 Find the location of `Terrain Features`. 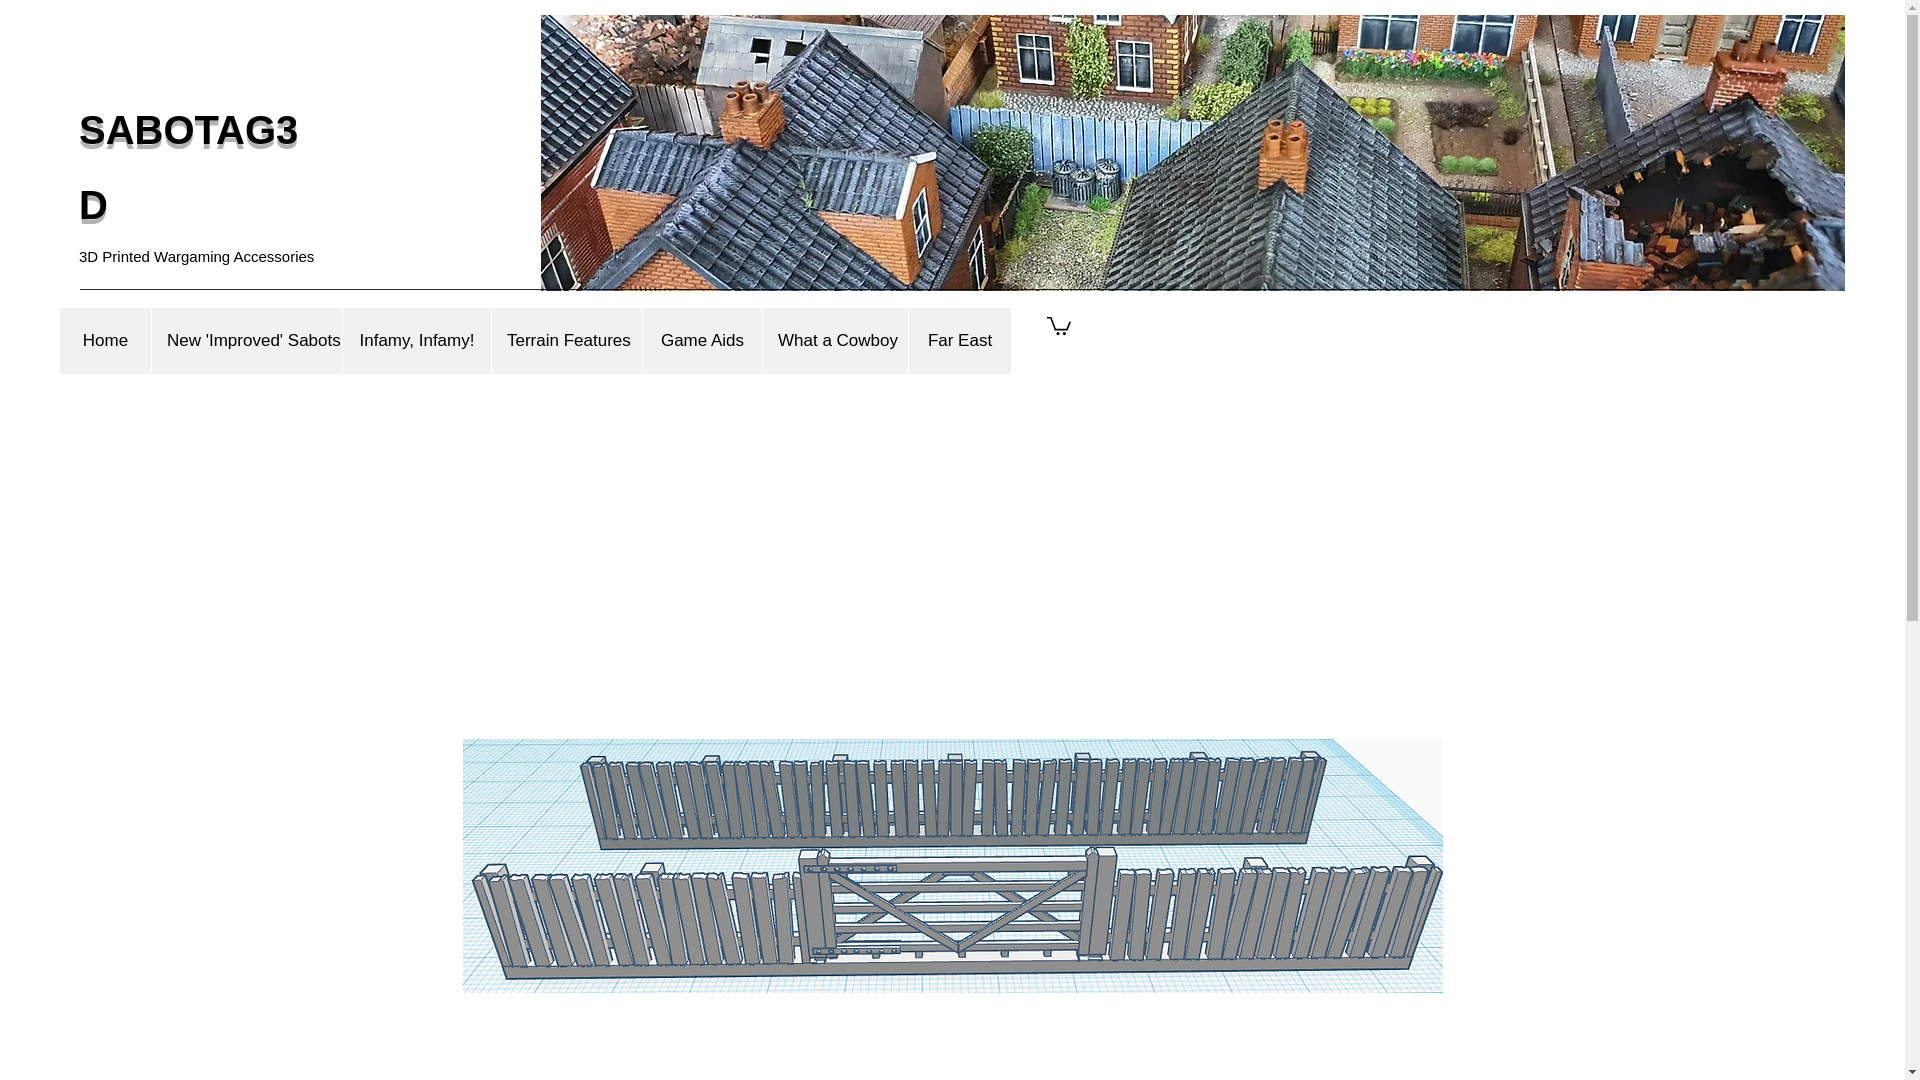

Terrain Features is located at coordinates (566, 340).